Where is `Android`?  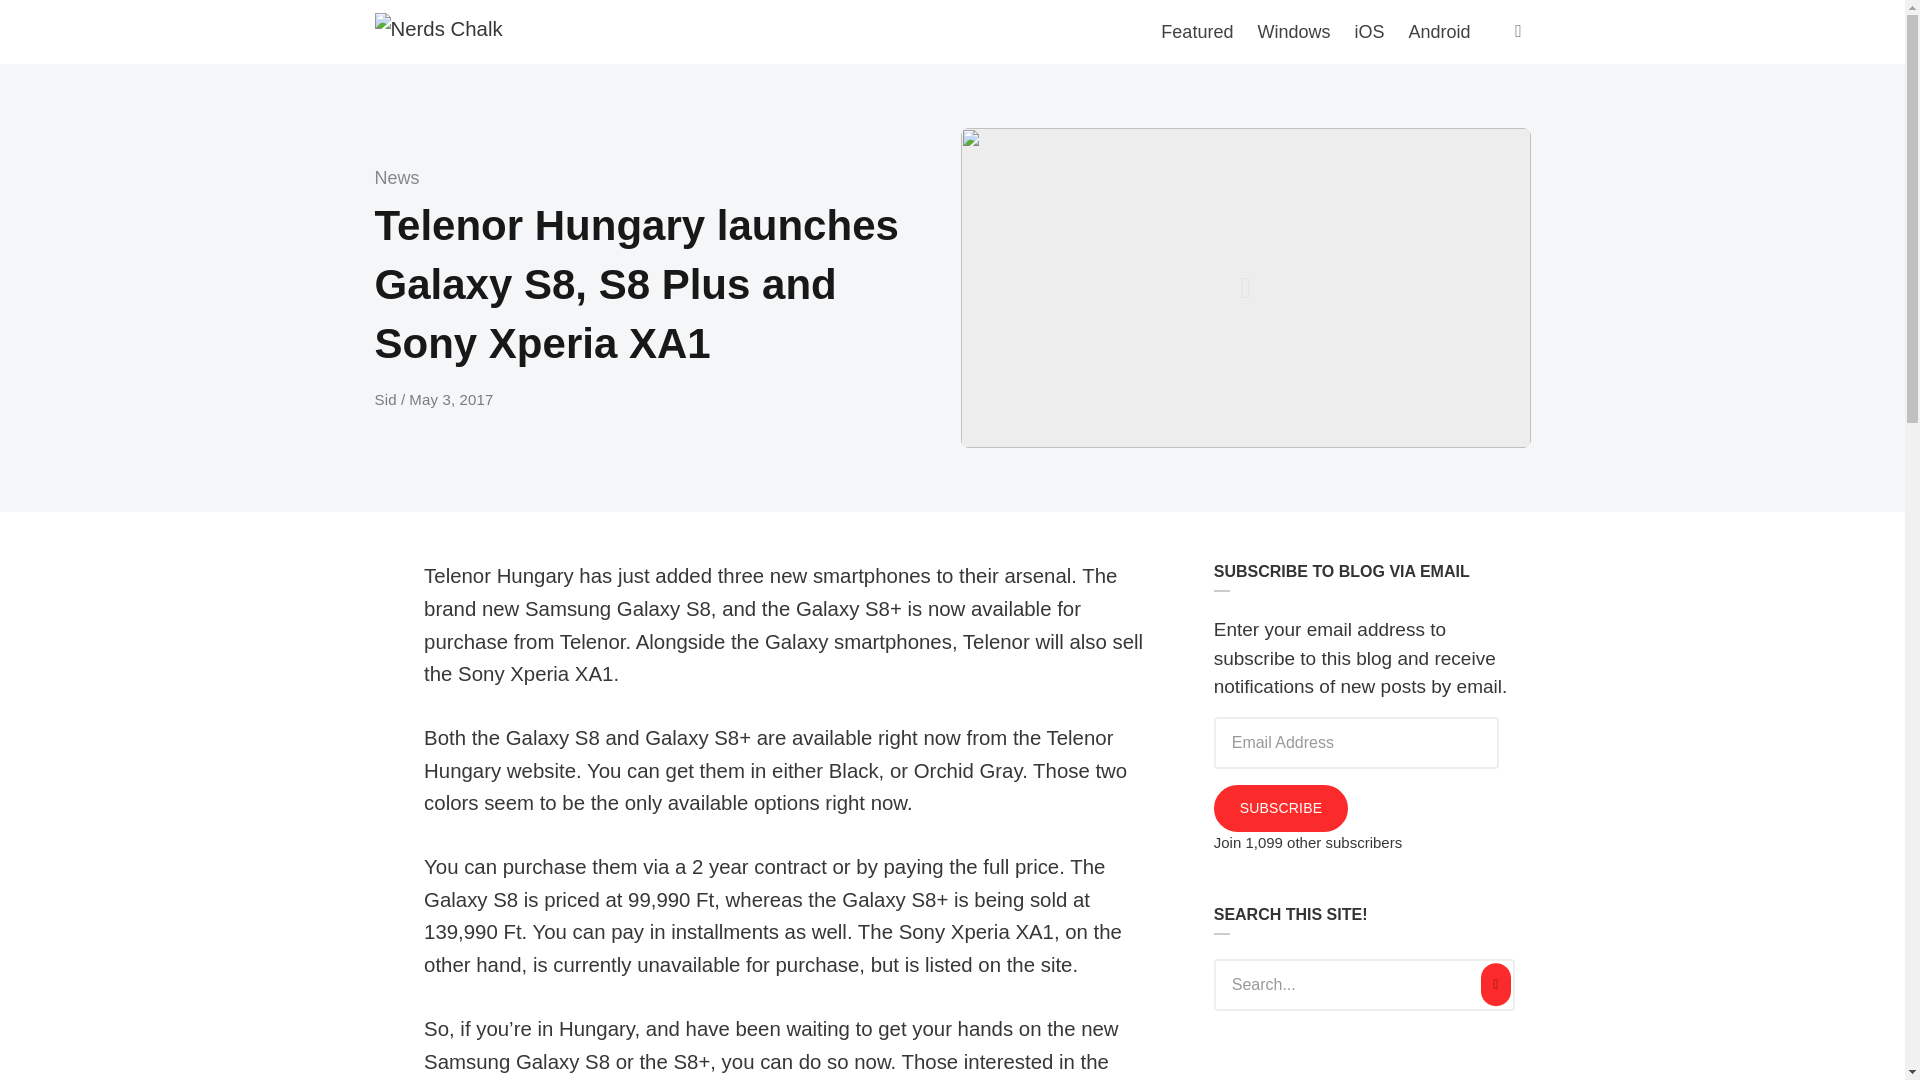 Android is located at coordinates (1438, 32).